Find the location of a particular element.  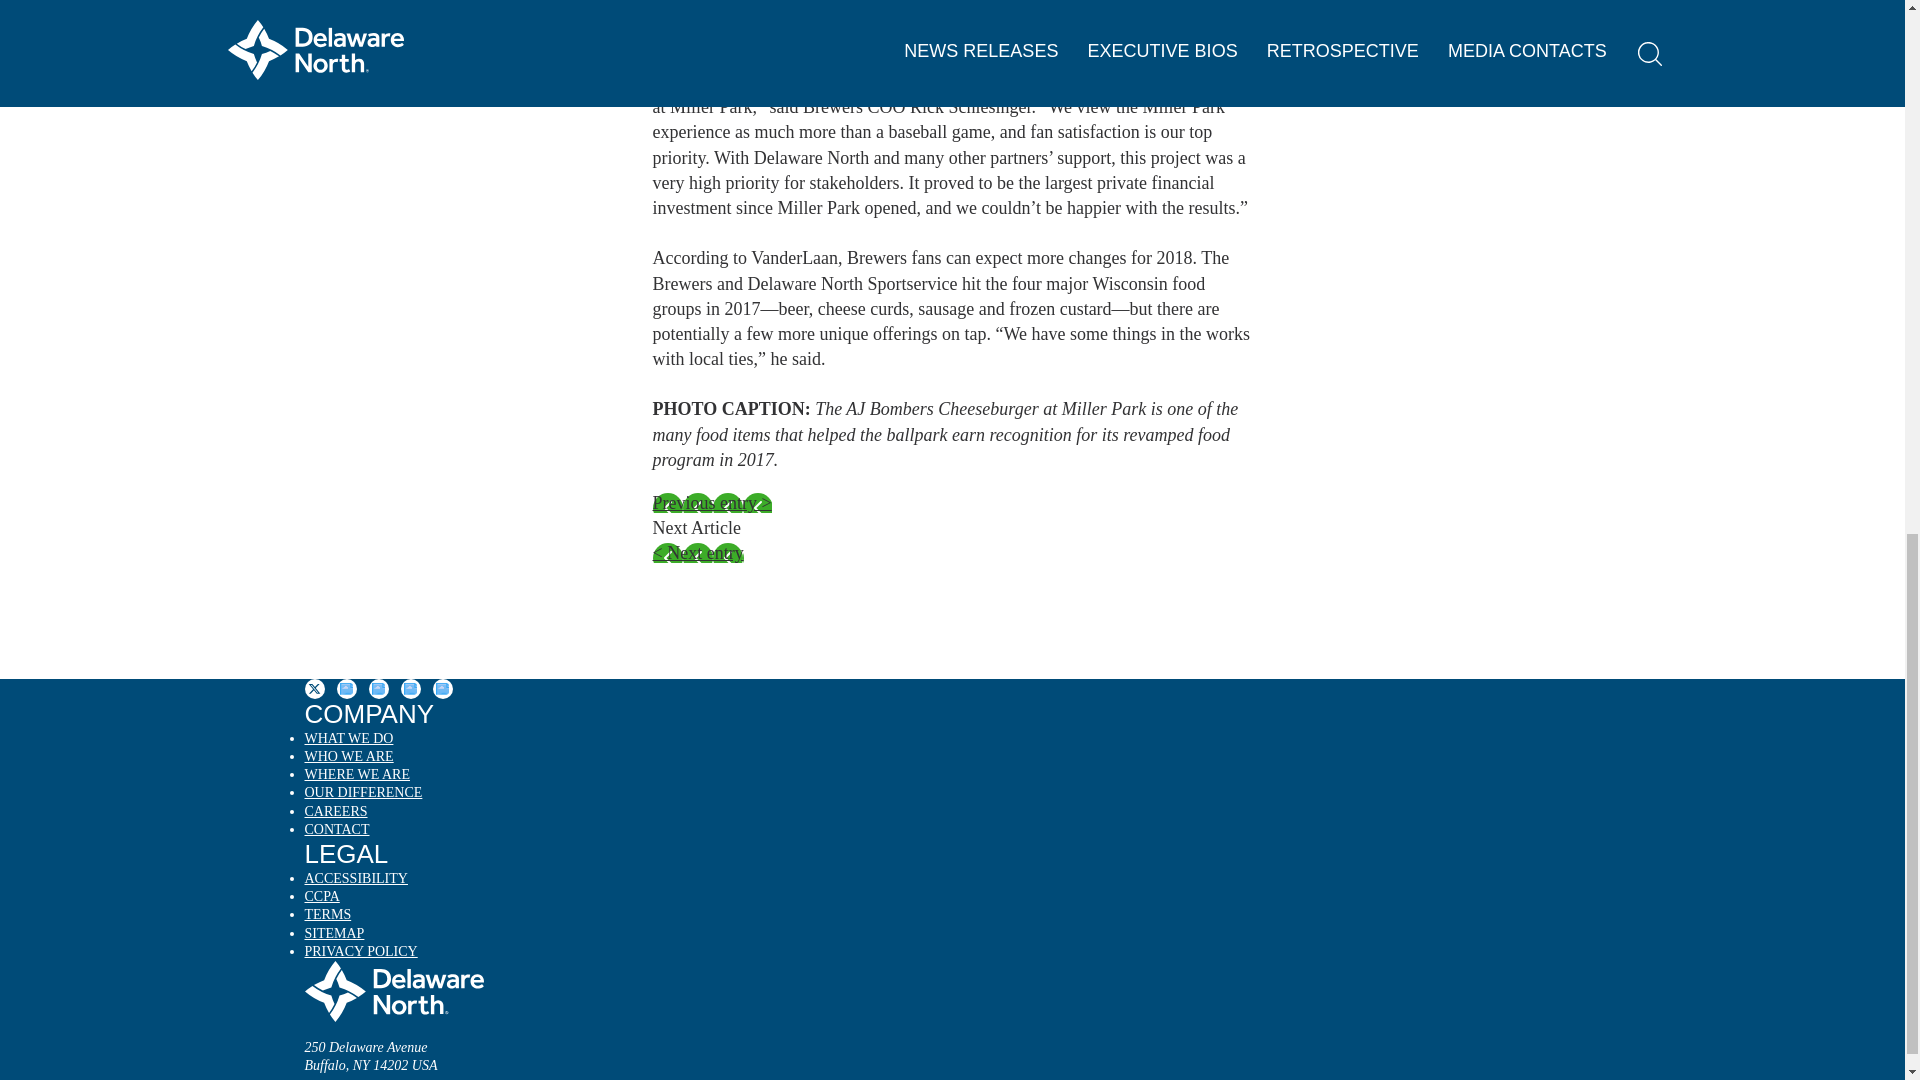

CONTACT is located at coordinates (336, 830).